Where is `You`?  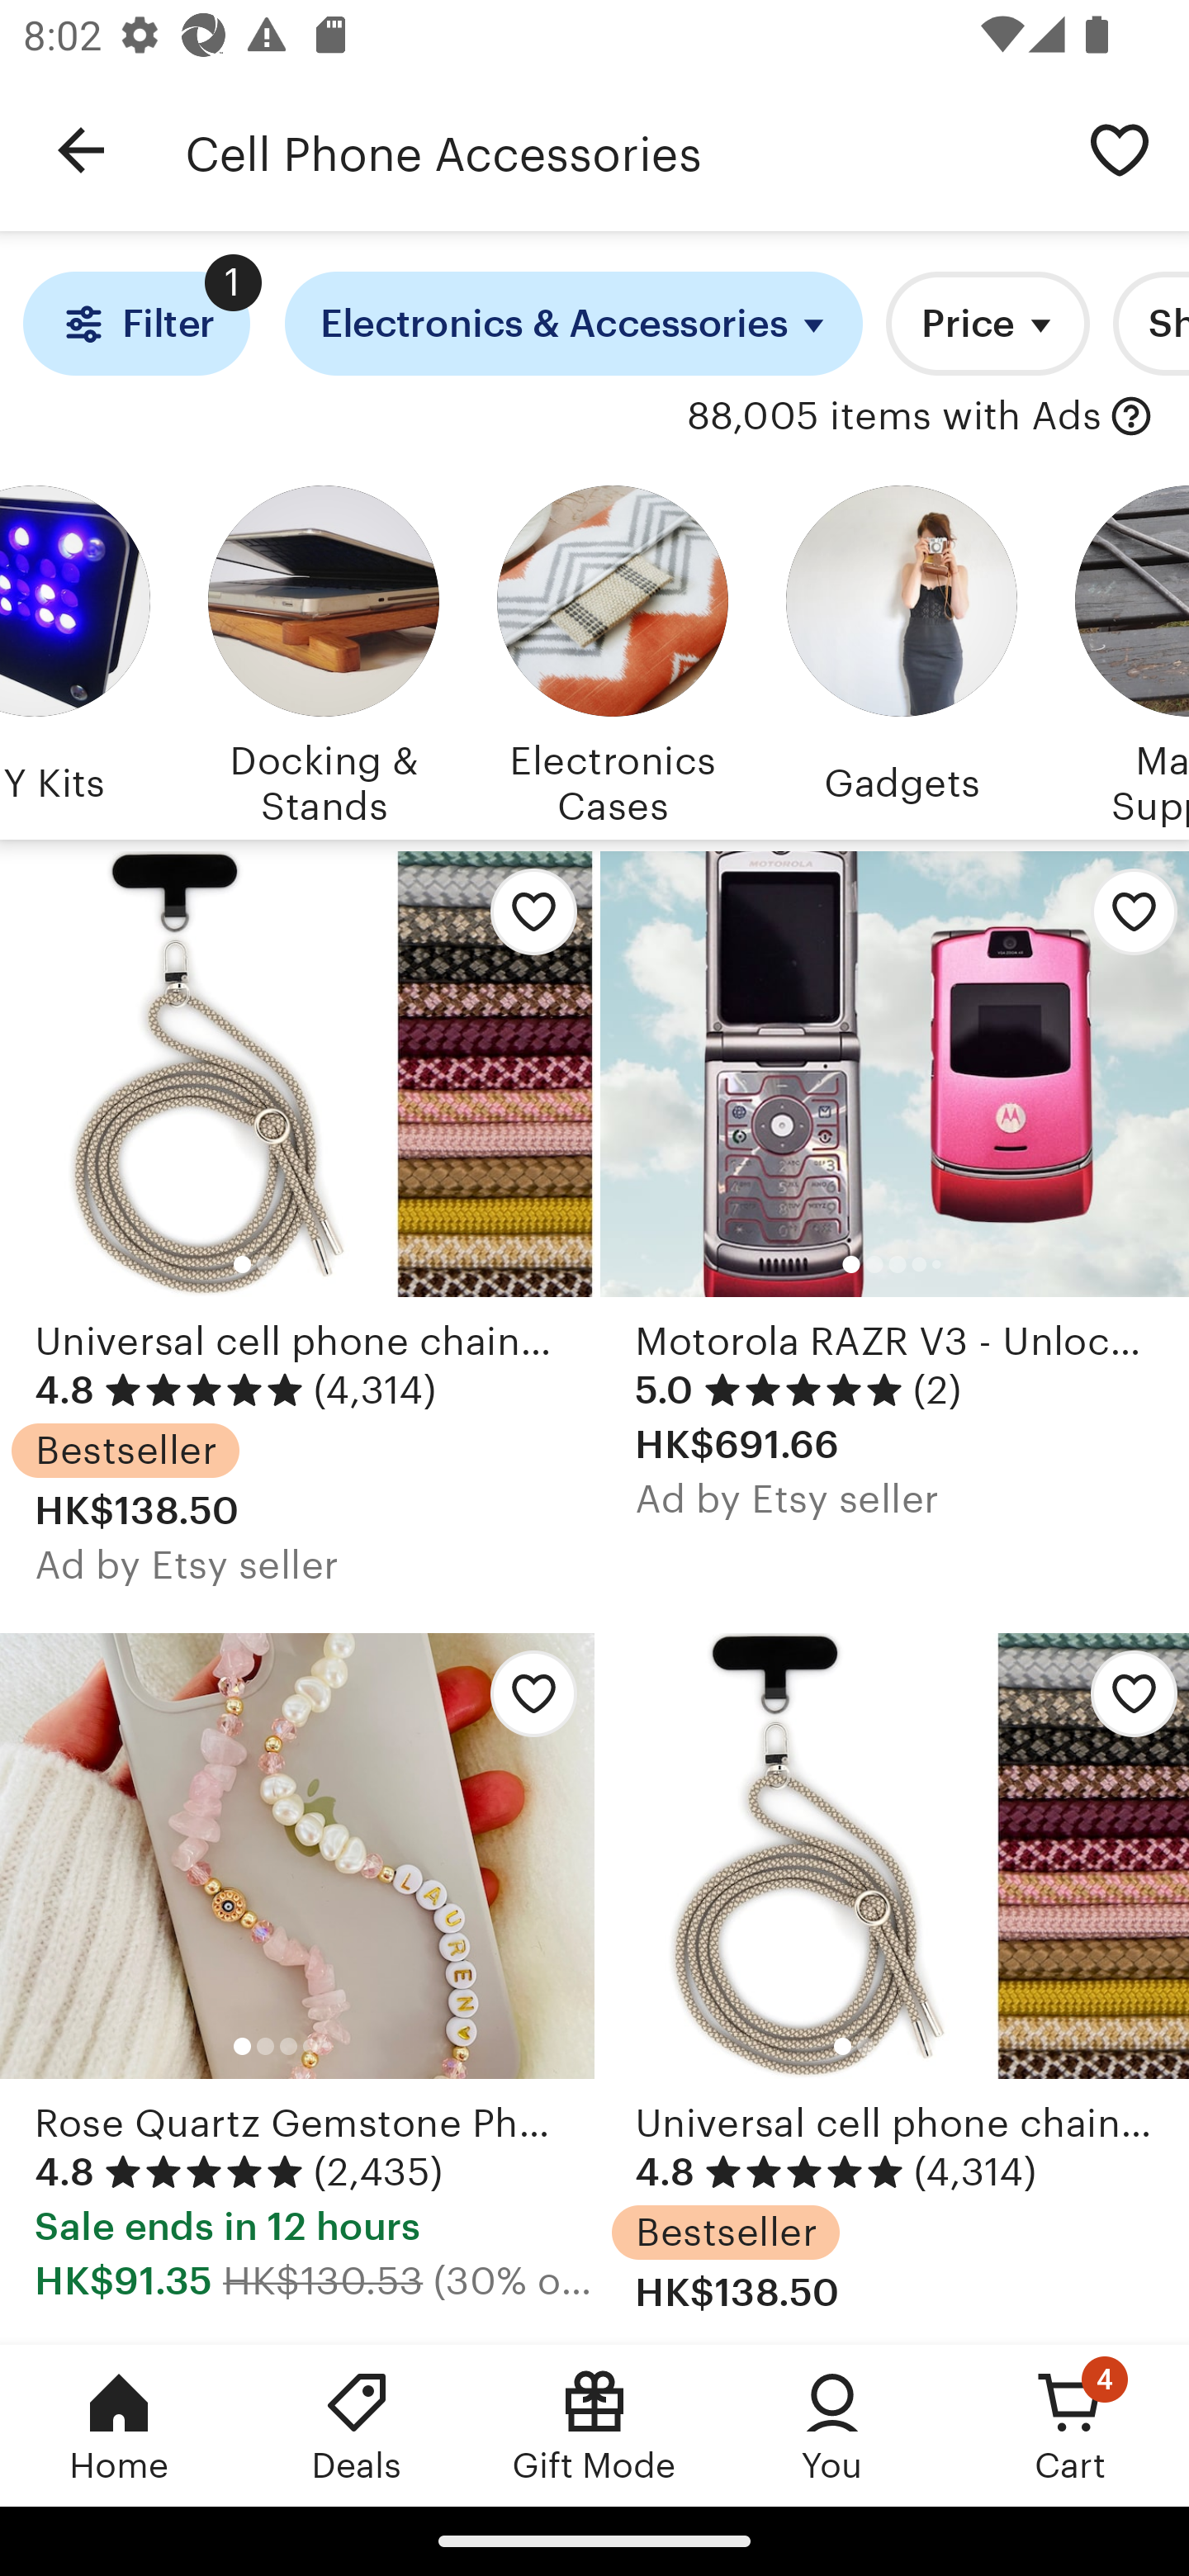
You is located at coordinates (832, 2425).